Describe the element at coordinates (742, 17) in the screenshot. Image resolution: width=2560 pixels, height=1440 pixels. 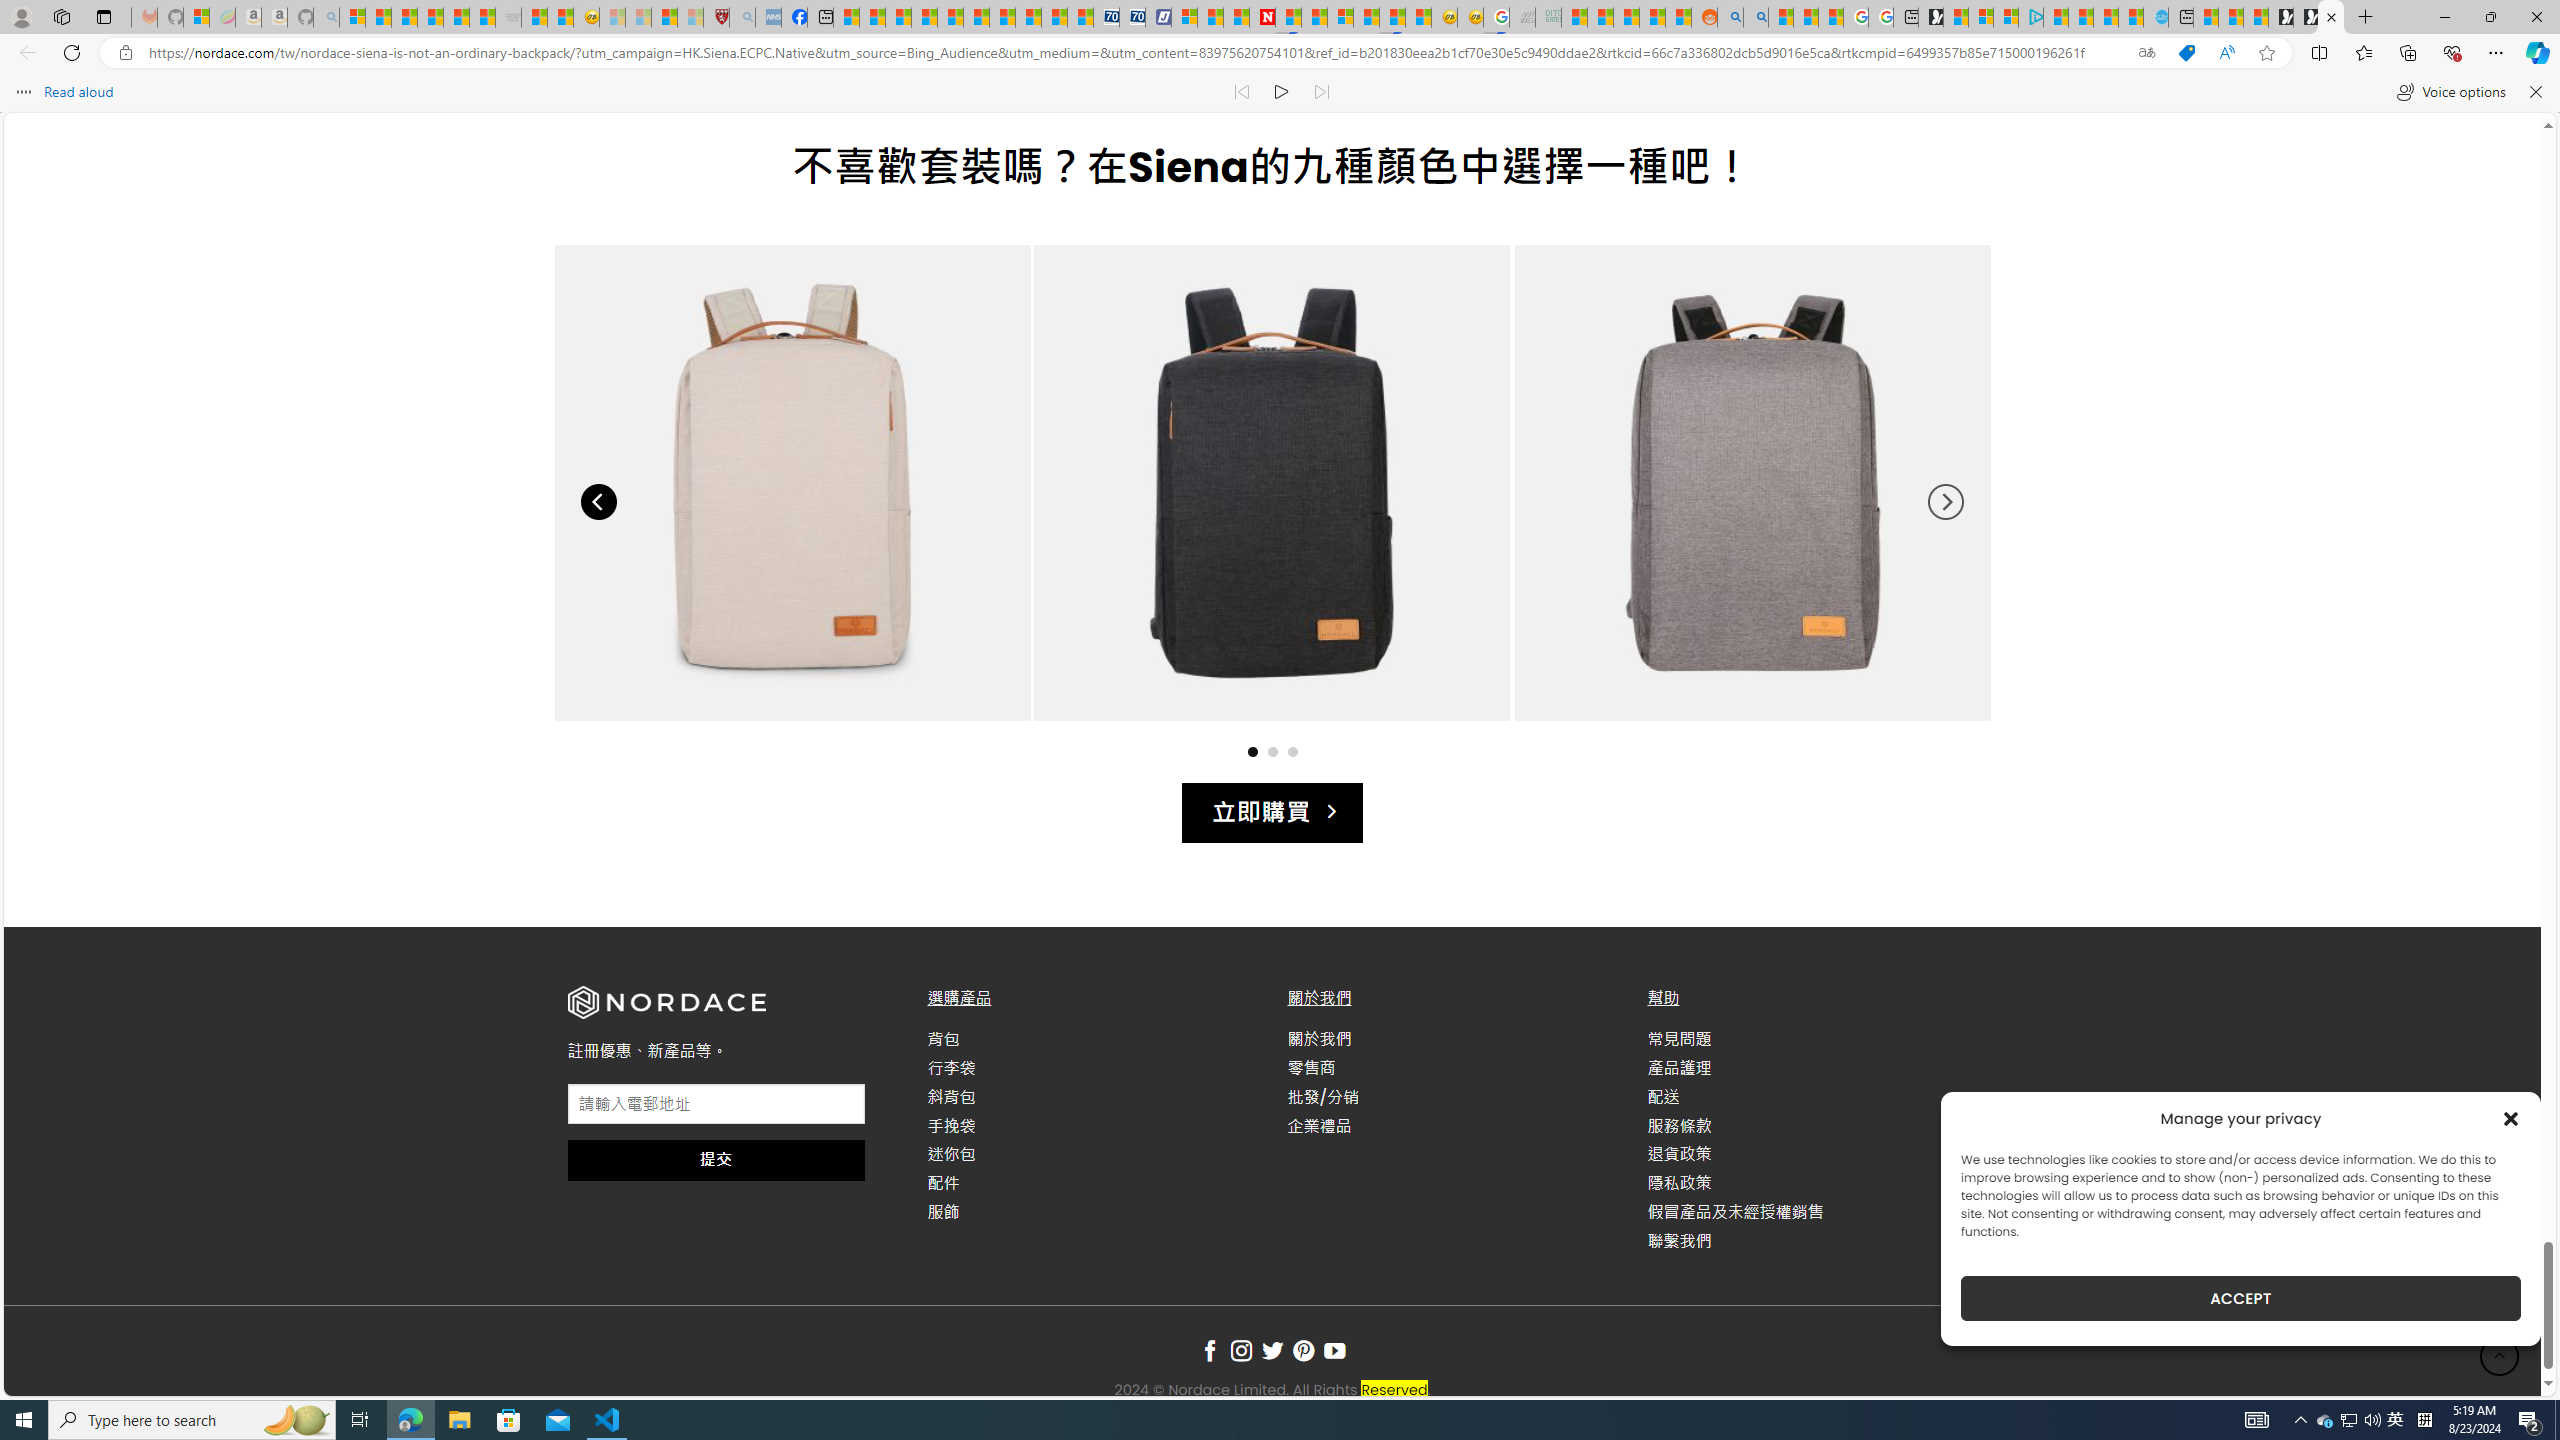
I see `list of asthma inhalers uk - Search - Sleeping` at that location.